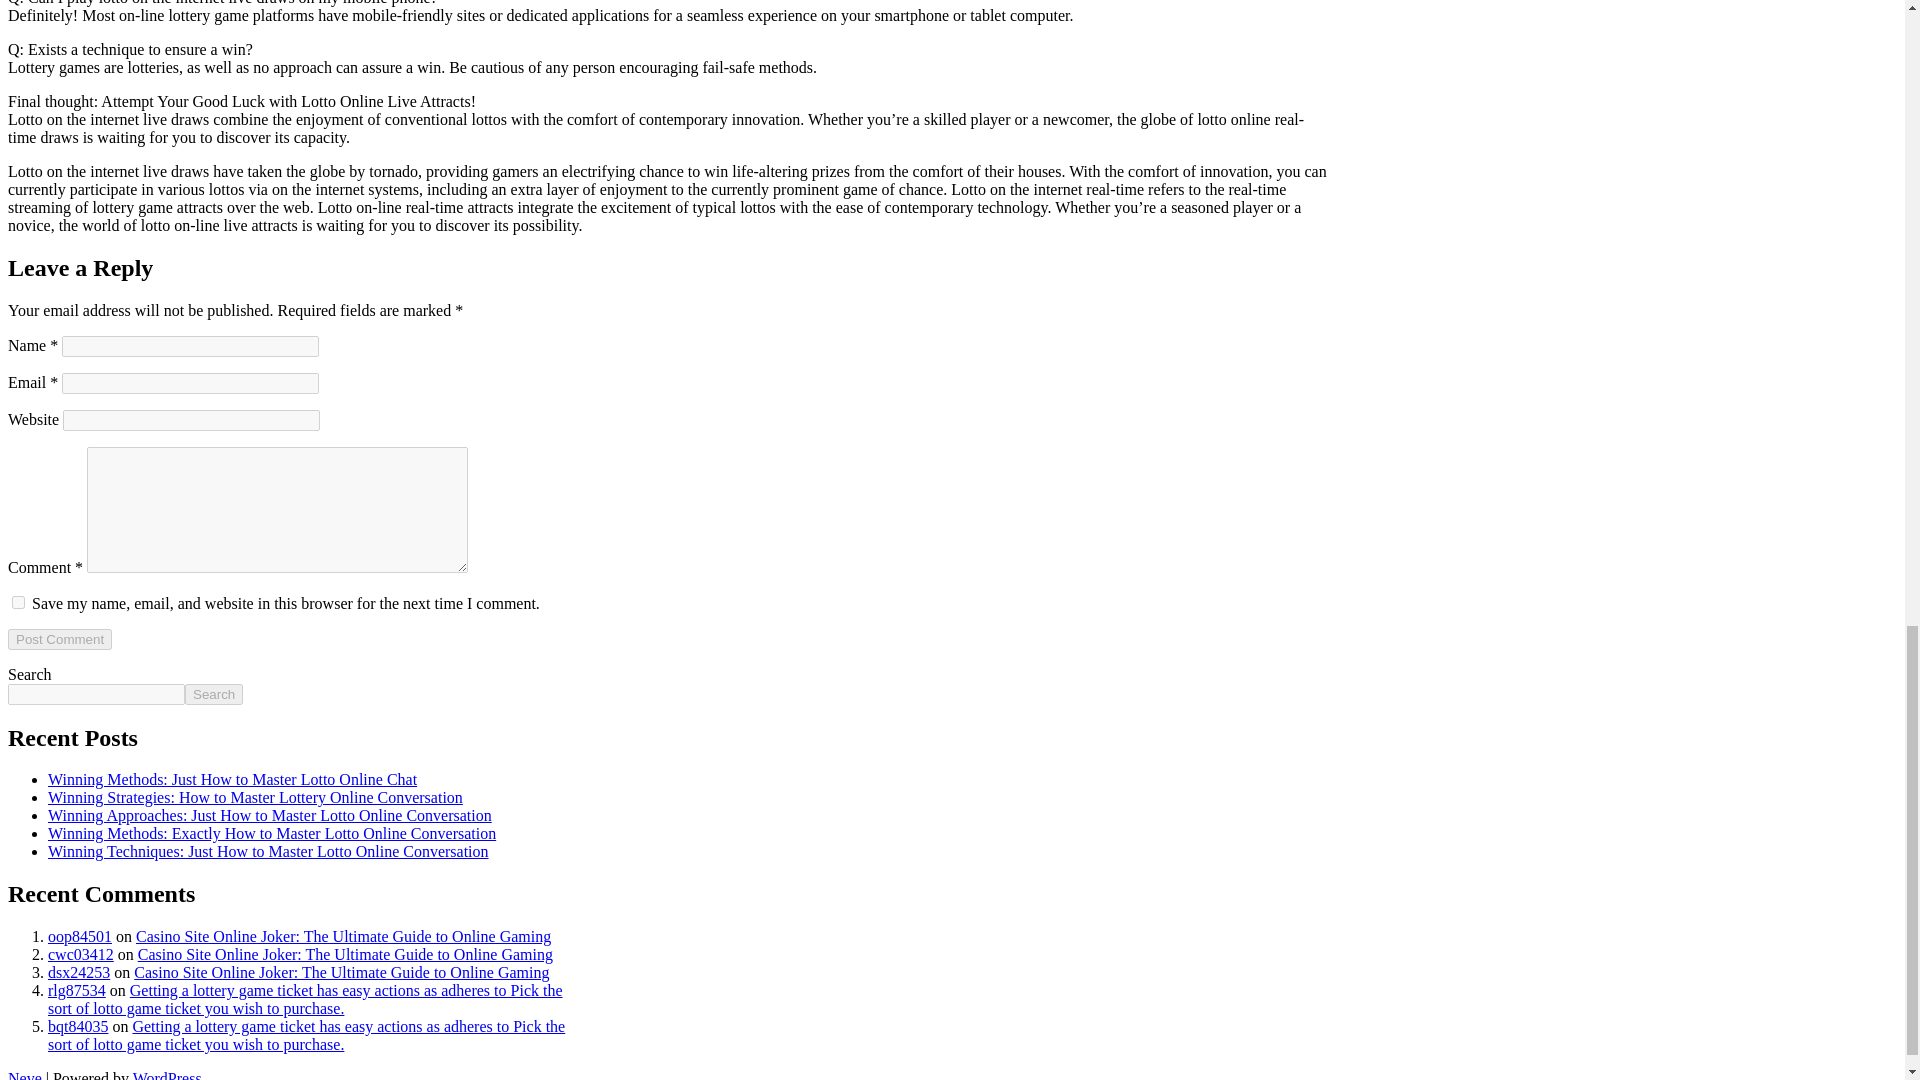 The height and width of the screenshot is (1080, 1920). What do you see at coordinates (78, 972) in the screenshot?
I see `dsx24253` at bounding box center [78, 972].